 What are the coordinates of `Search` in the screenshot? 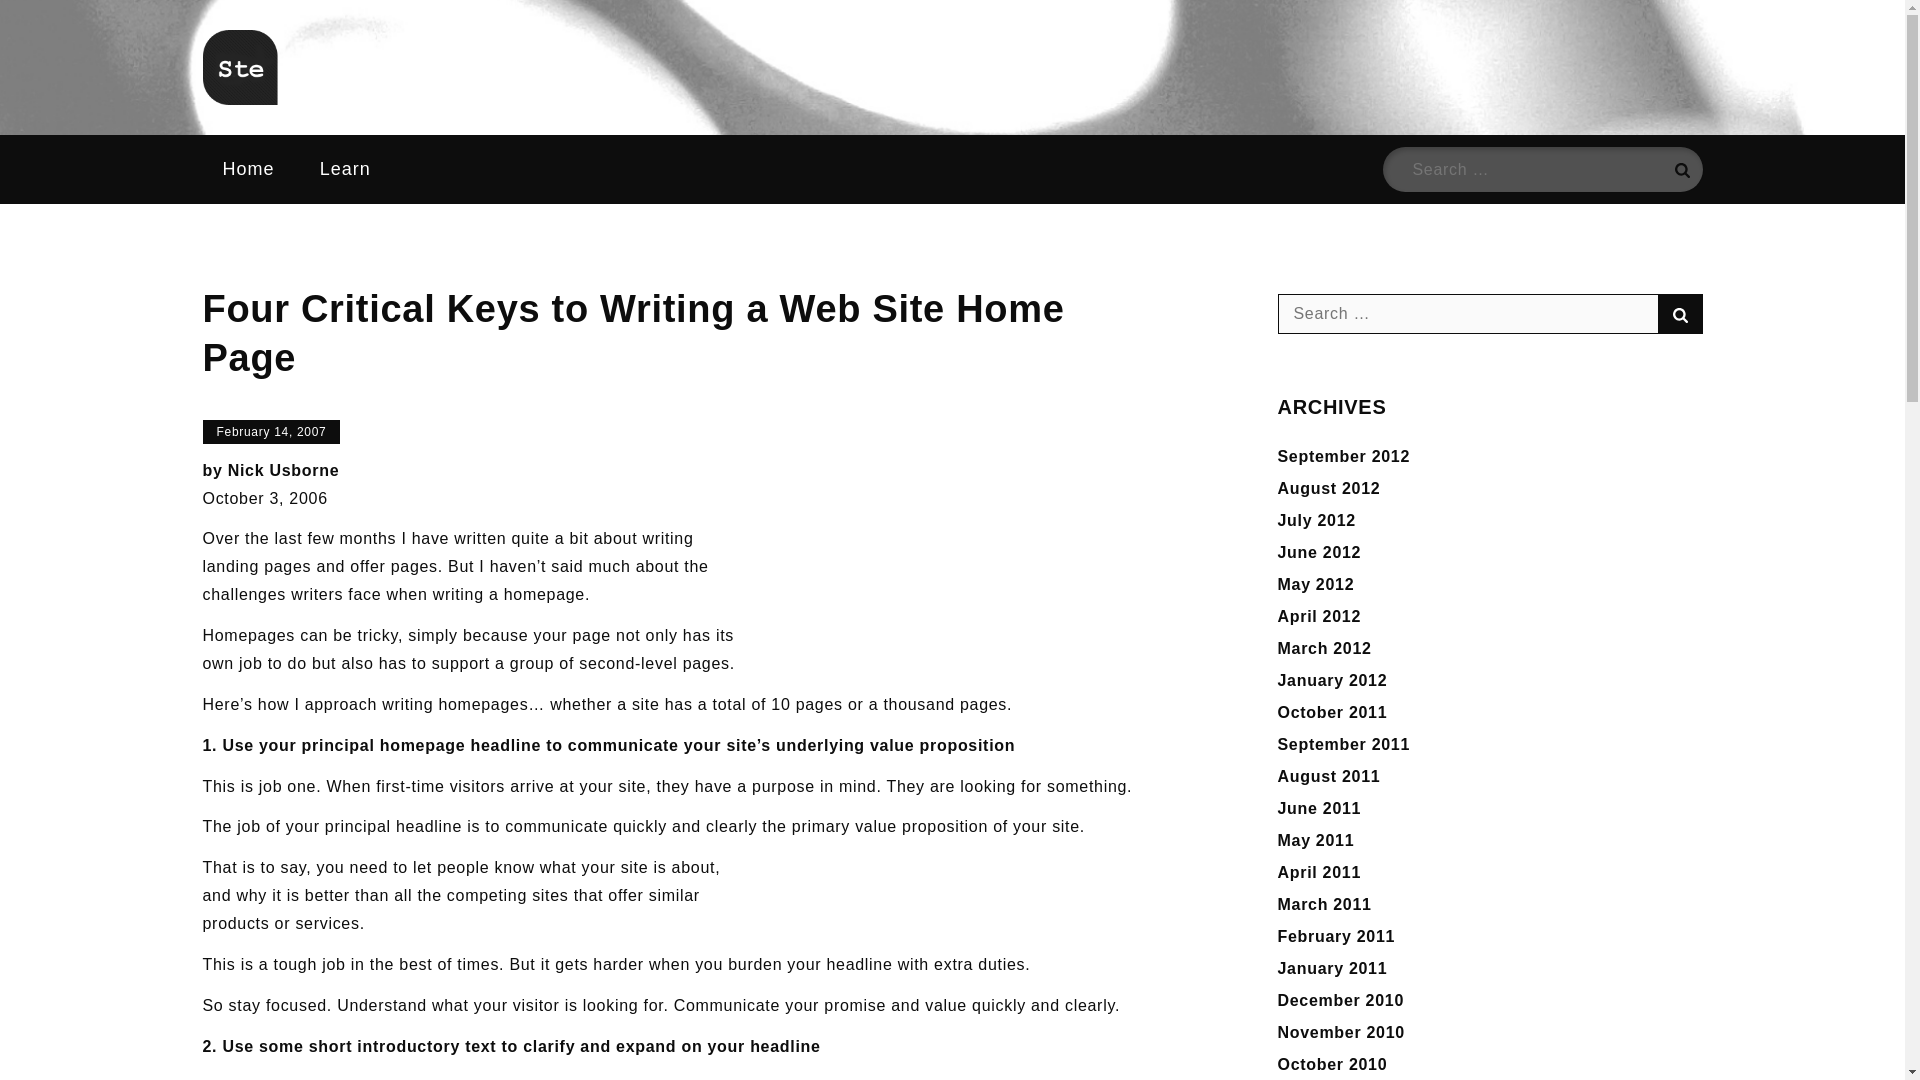 It's located at (1680, 169).